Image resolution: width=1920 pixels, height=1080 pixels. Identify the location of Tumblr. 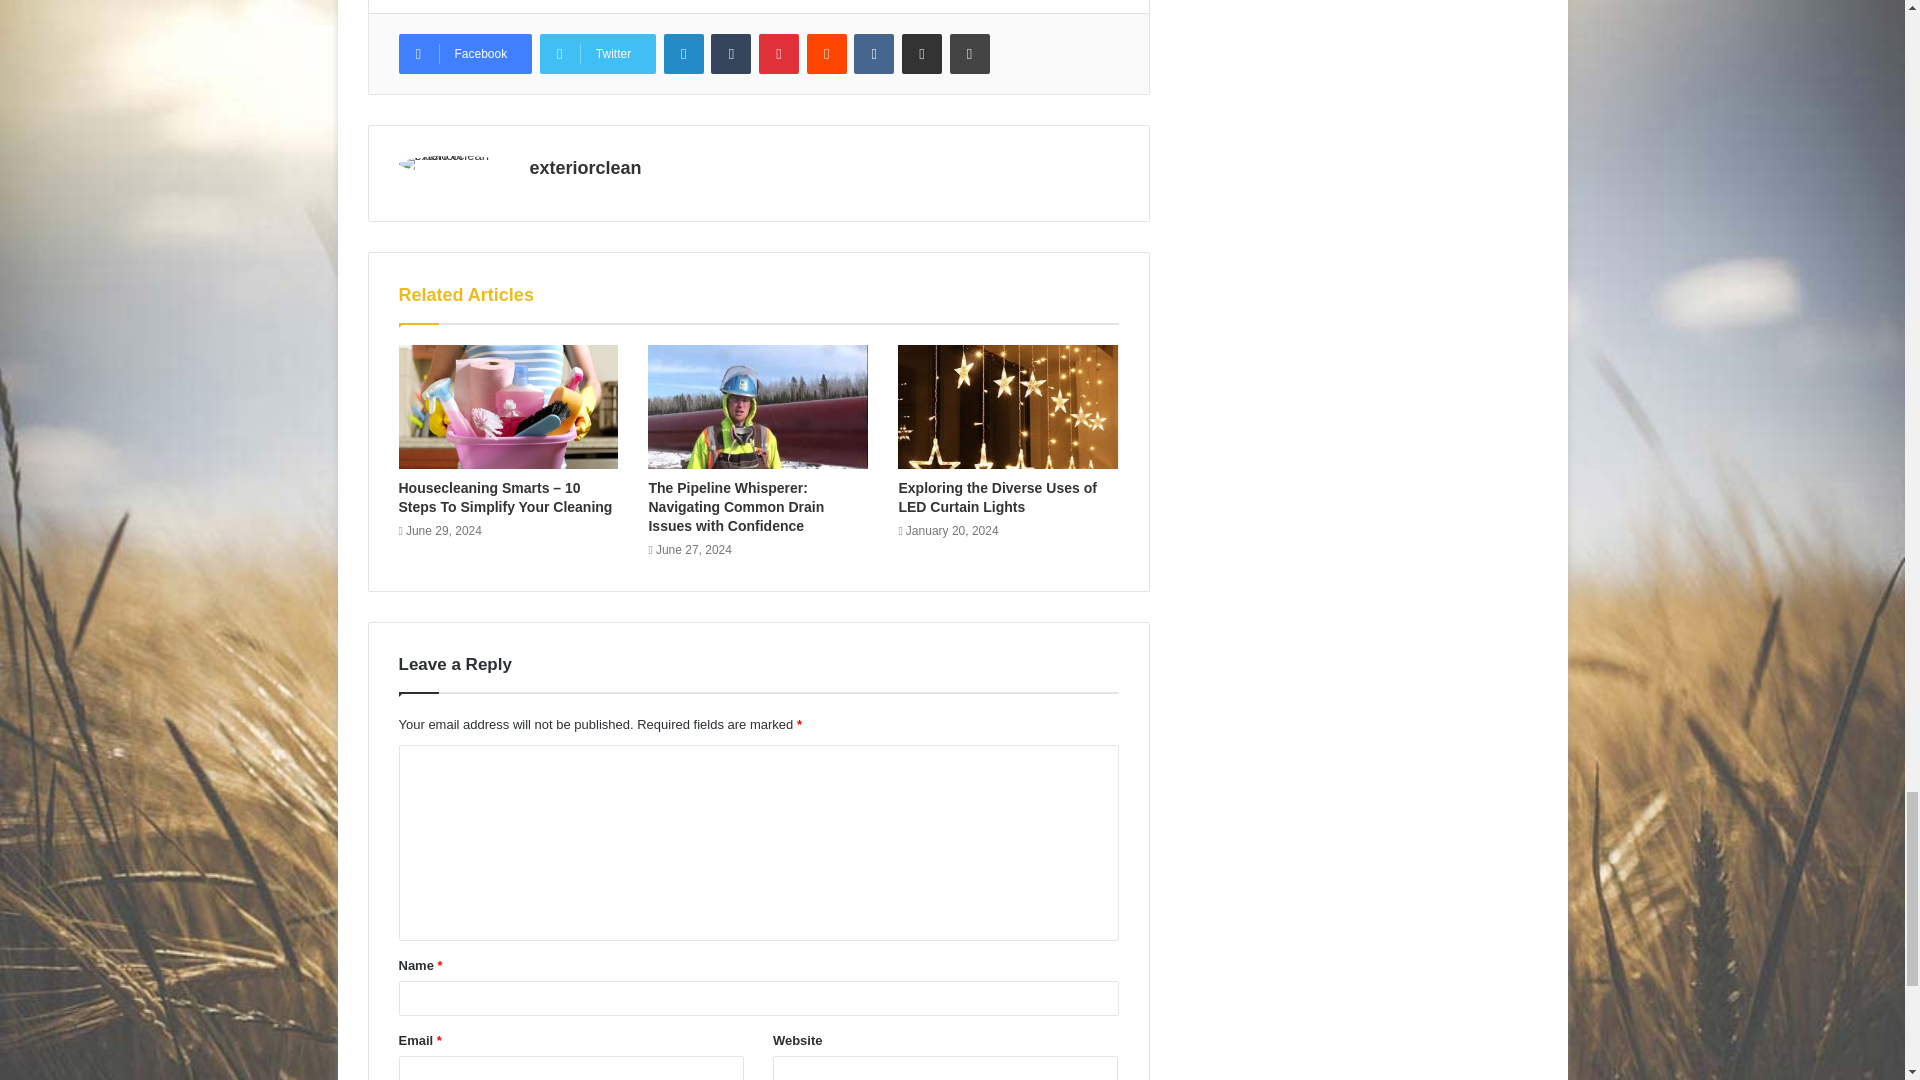
(730, 54).